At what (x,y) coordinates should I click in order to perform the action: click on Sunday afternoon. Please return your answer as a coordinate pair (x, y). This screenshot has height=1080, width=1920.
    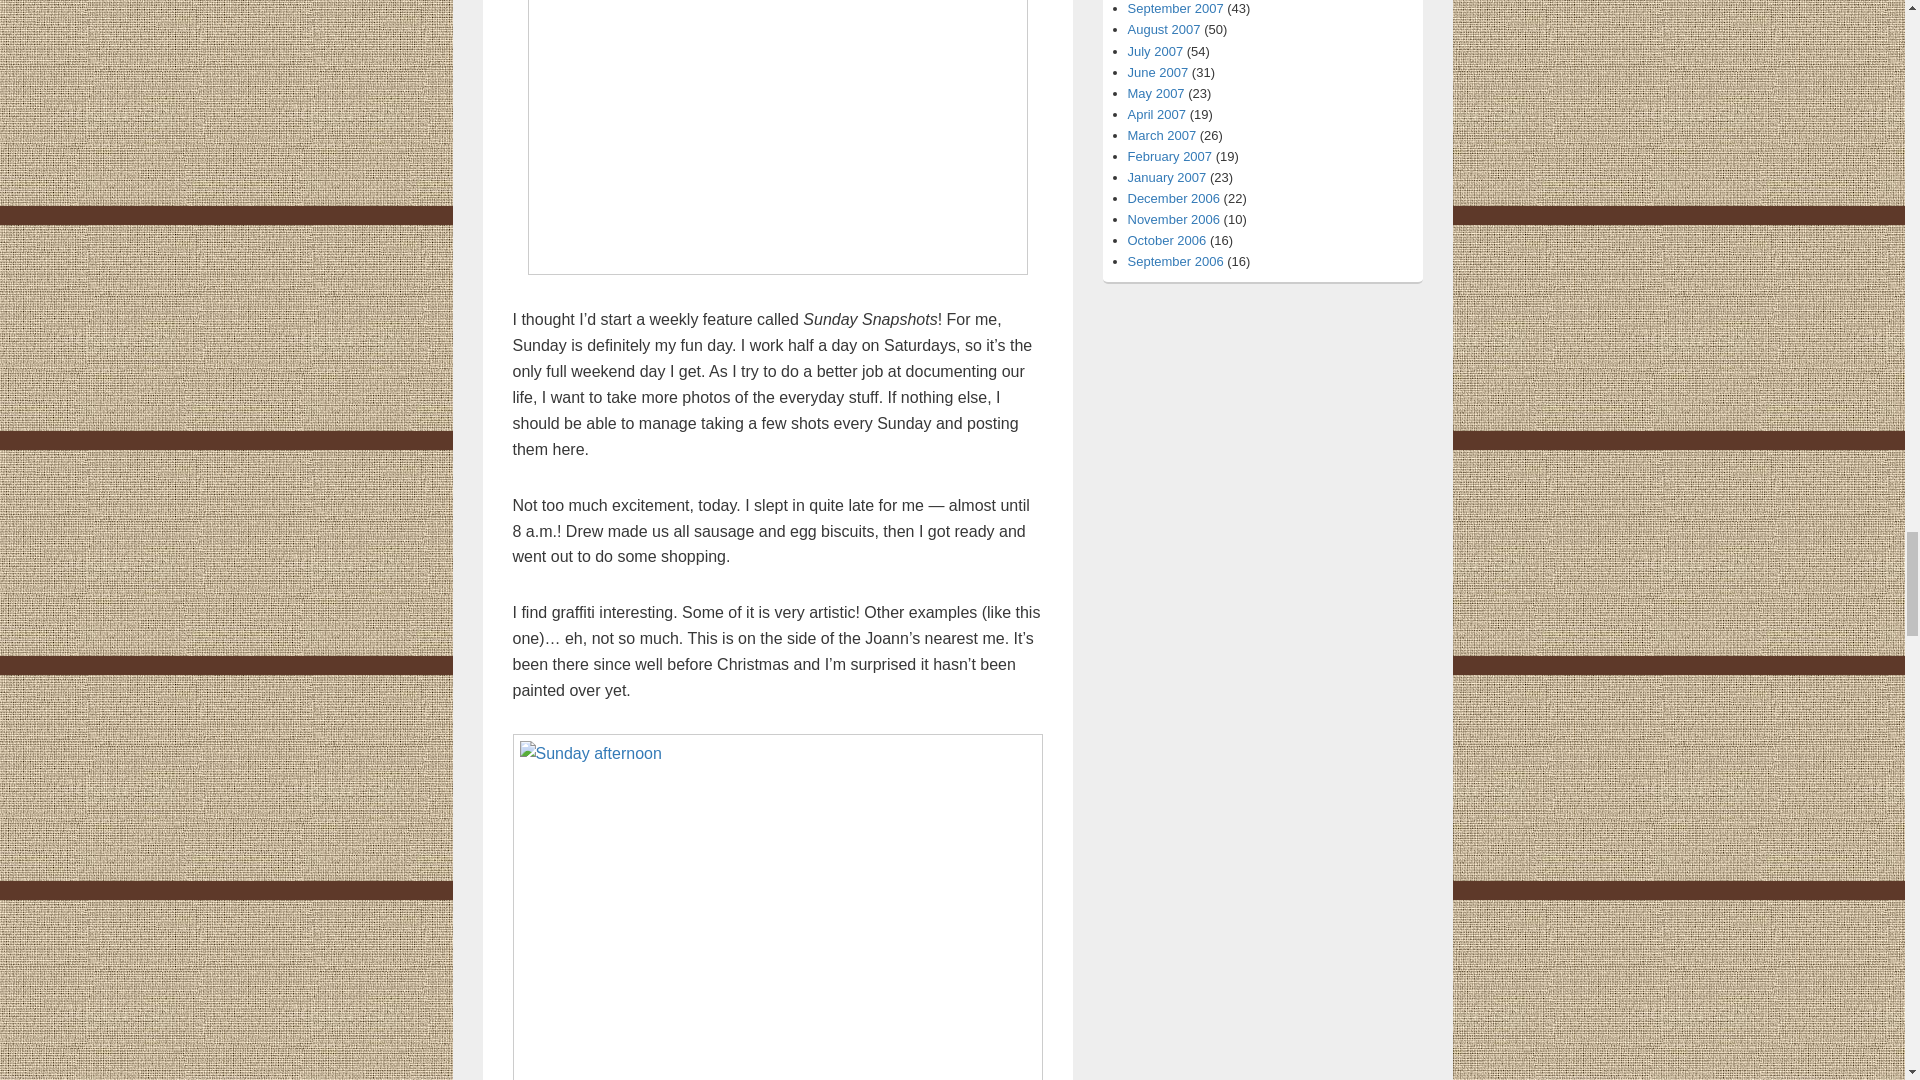
    Looking at the image, I should click on (777, 907).